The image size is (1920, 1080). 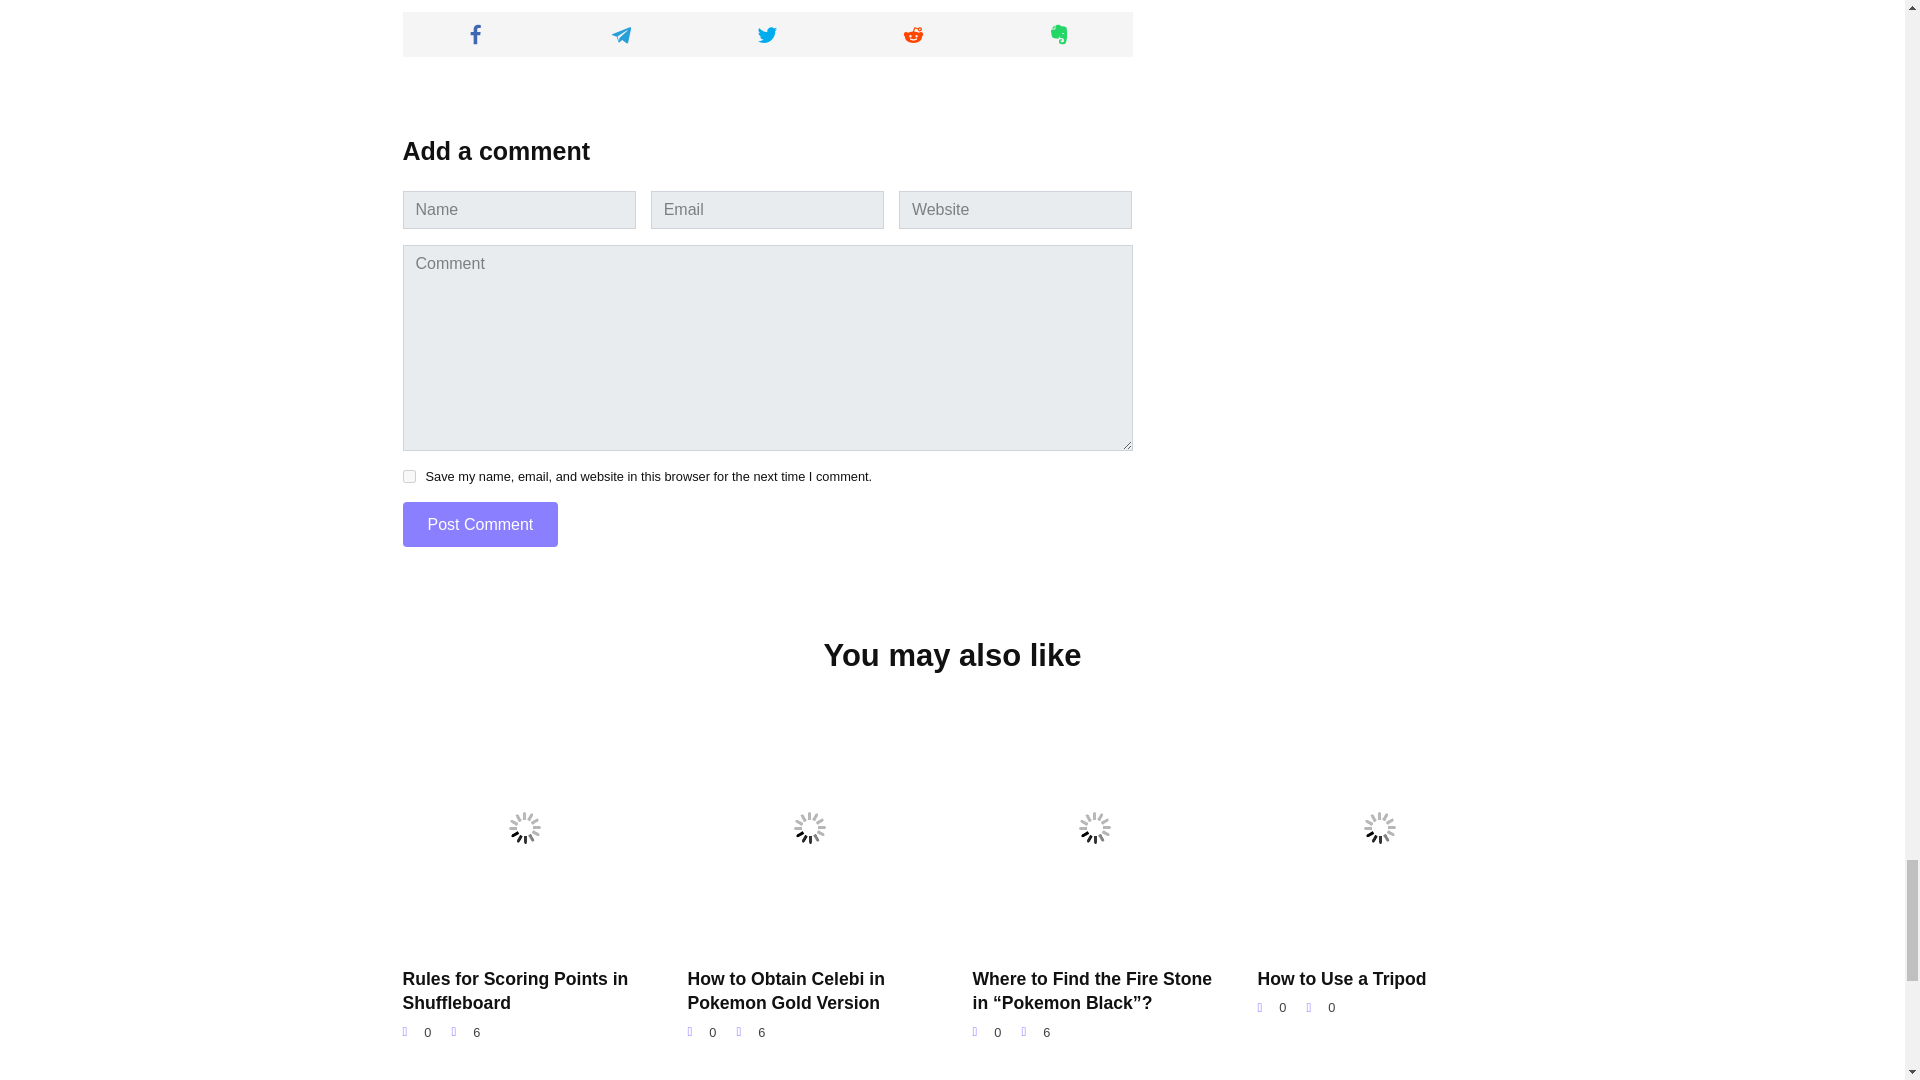 What do you see at coordinates (480, 524) in the screenshot?
I see `Post Comment` at bounding box center [480, 524].